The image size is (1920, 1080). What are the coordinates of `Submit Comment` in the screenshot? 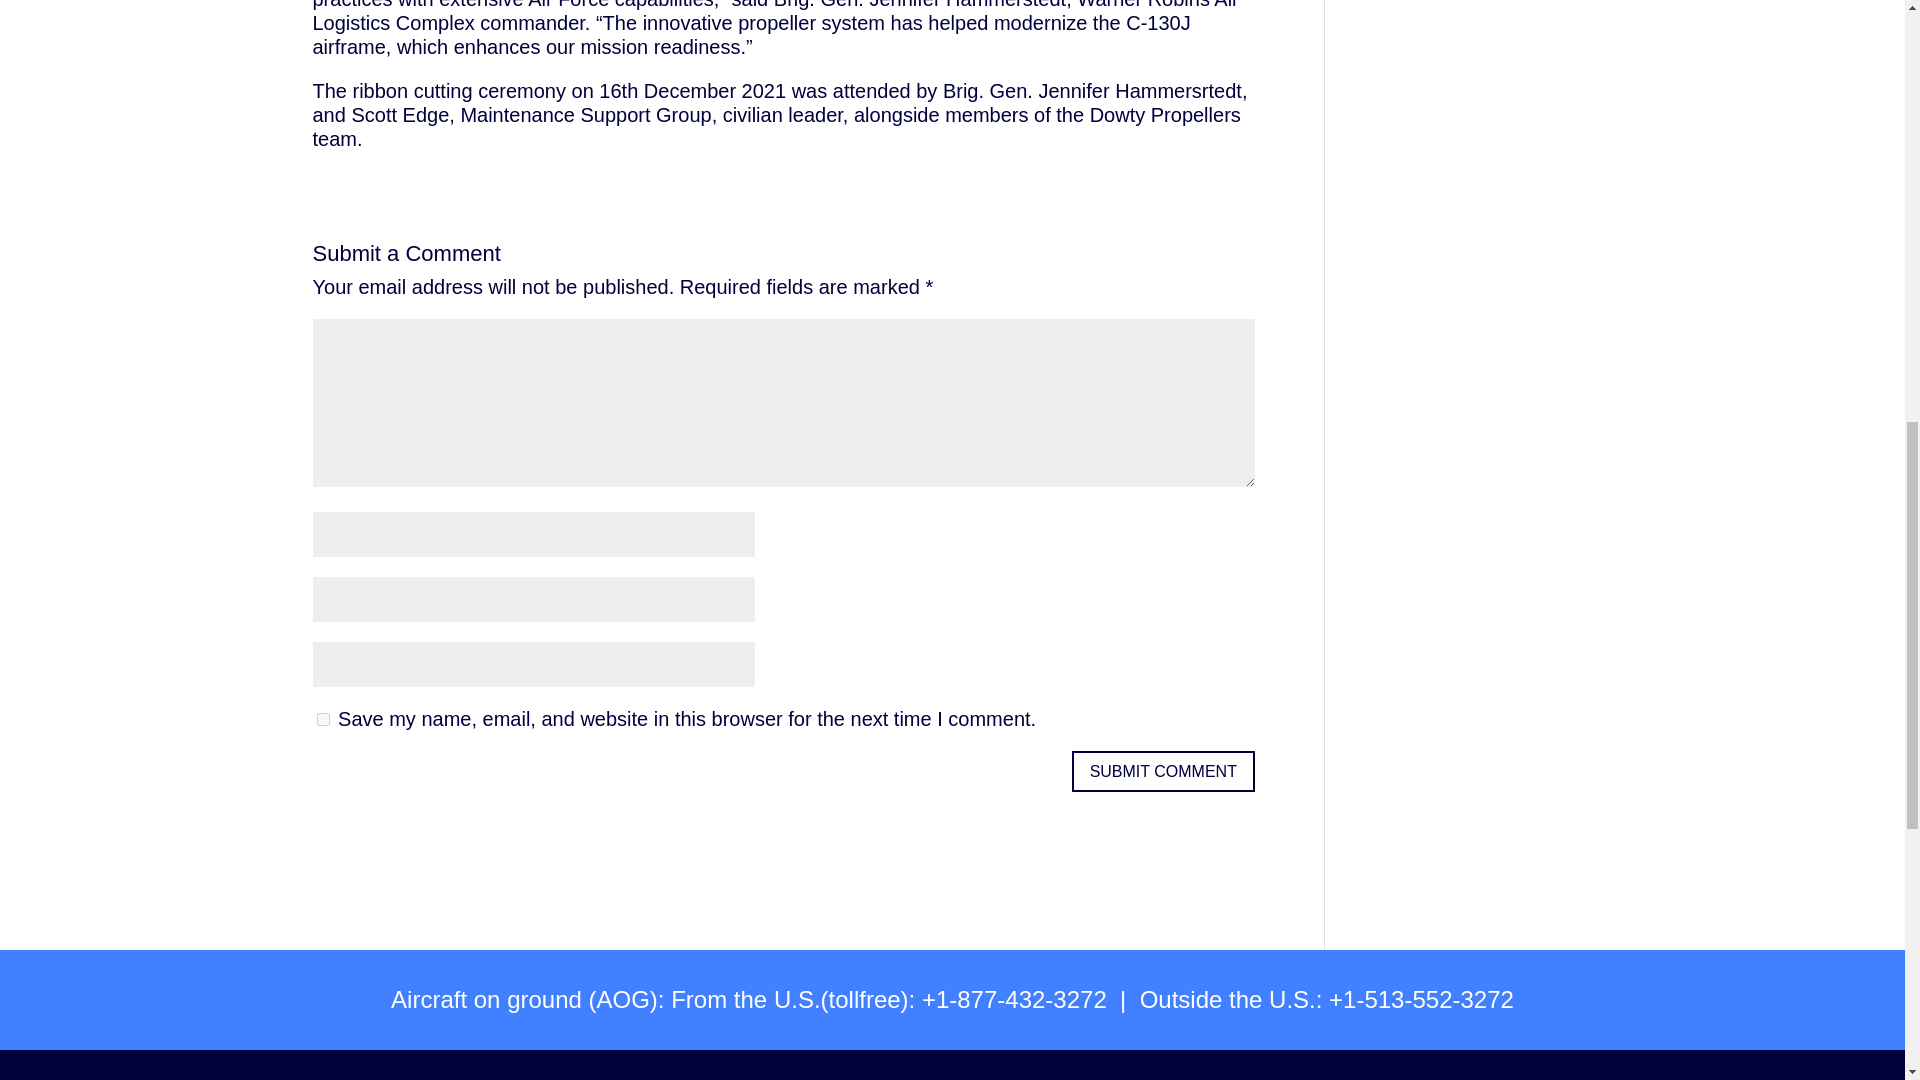 It's located at (1163, 770).